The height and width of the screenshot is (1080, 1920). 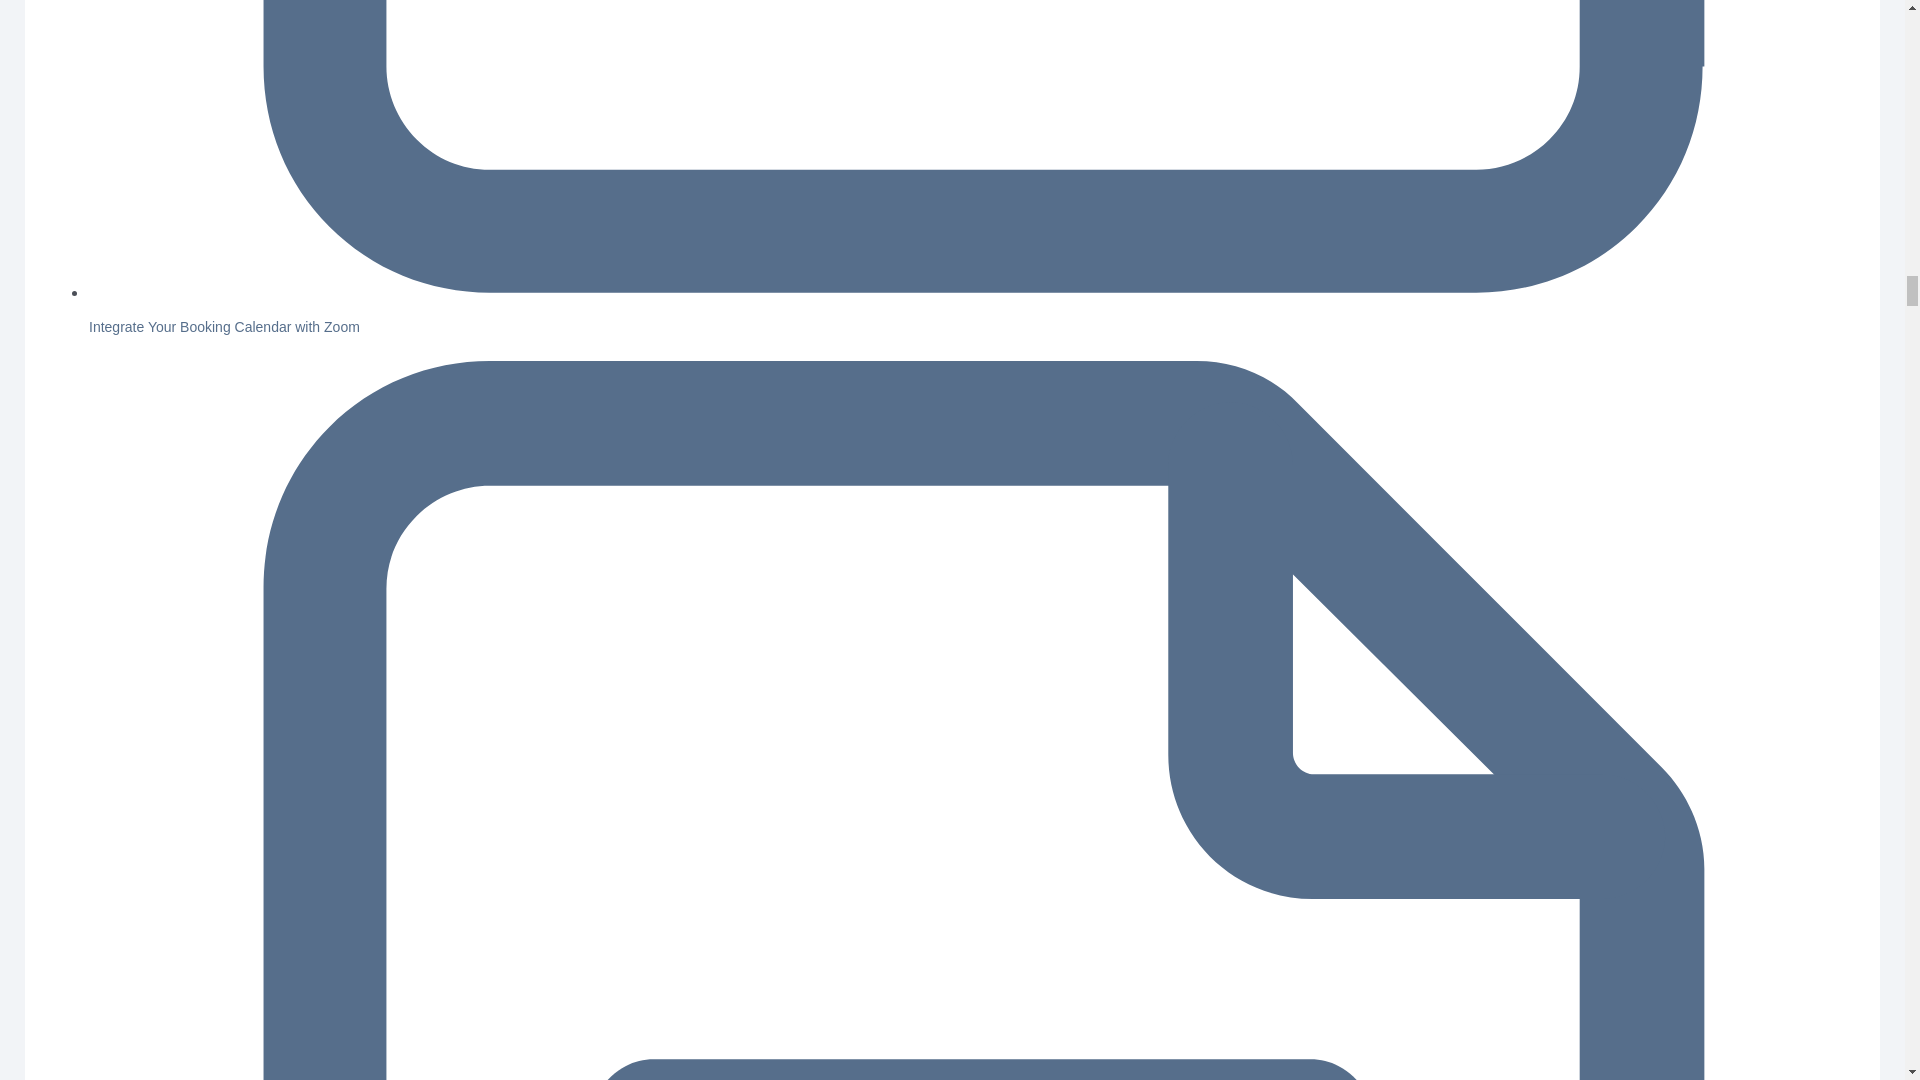 What do you see at coordinates (224, 326) in the screenshot?
I see `Integrate Your Booking Calendar with Zoom` at bounding box center [224, 326].